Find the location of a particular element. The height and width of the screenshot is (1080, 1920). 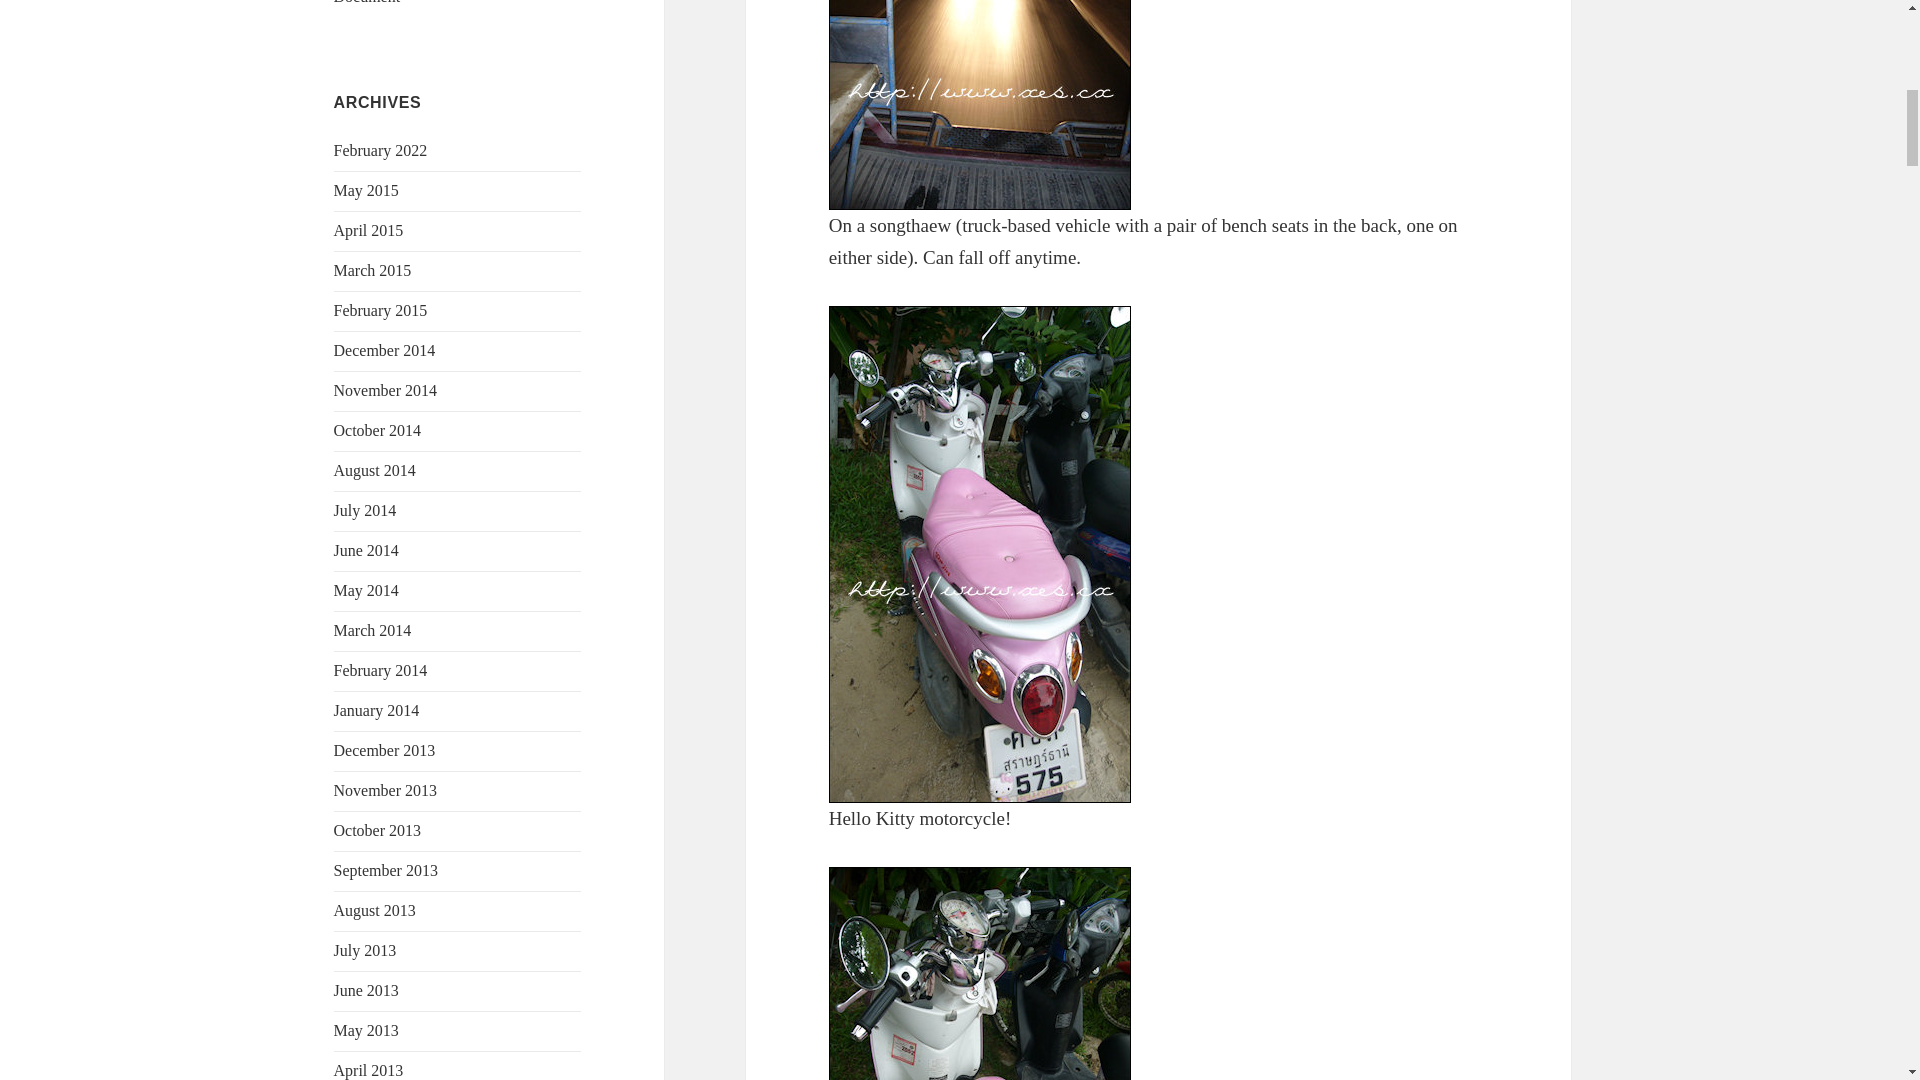

Borneo Court Document is located at coordinates (425, 2).